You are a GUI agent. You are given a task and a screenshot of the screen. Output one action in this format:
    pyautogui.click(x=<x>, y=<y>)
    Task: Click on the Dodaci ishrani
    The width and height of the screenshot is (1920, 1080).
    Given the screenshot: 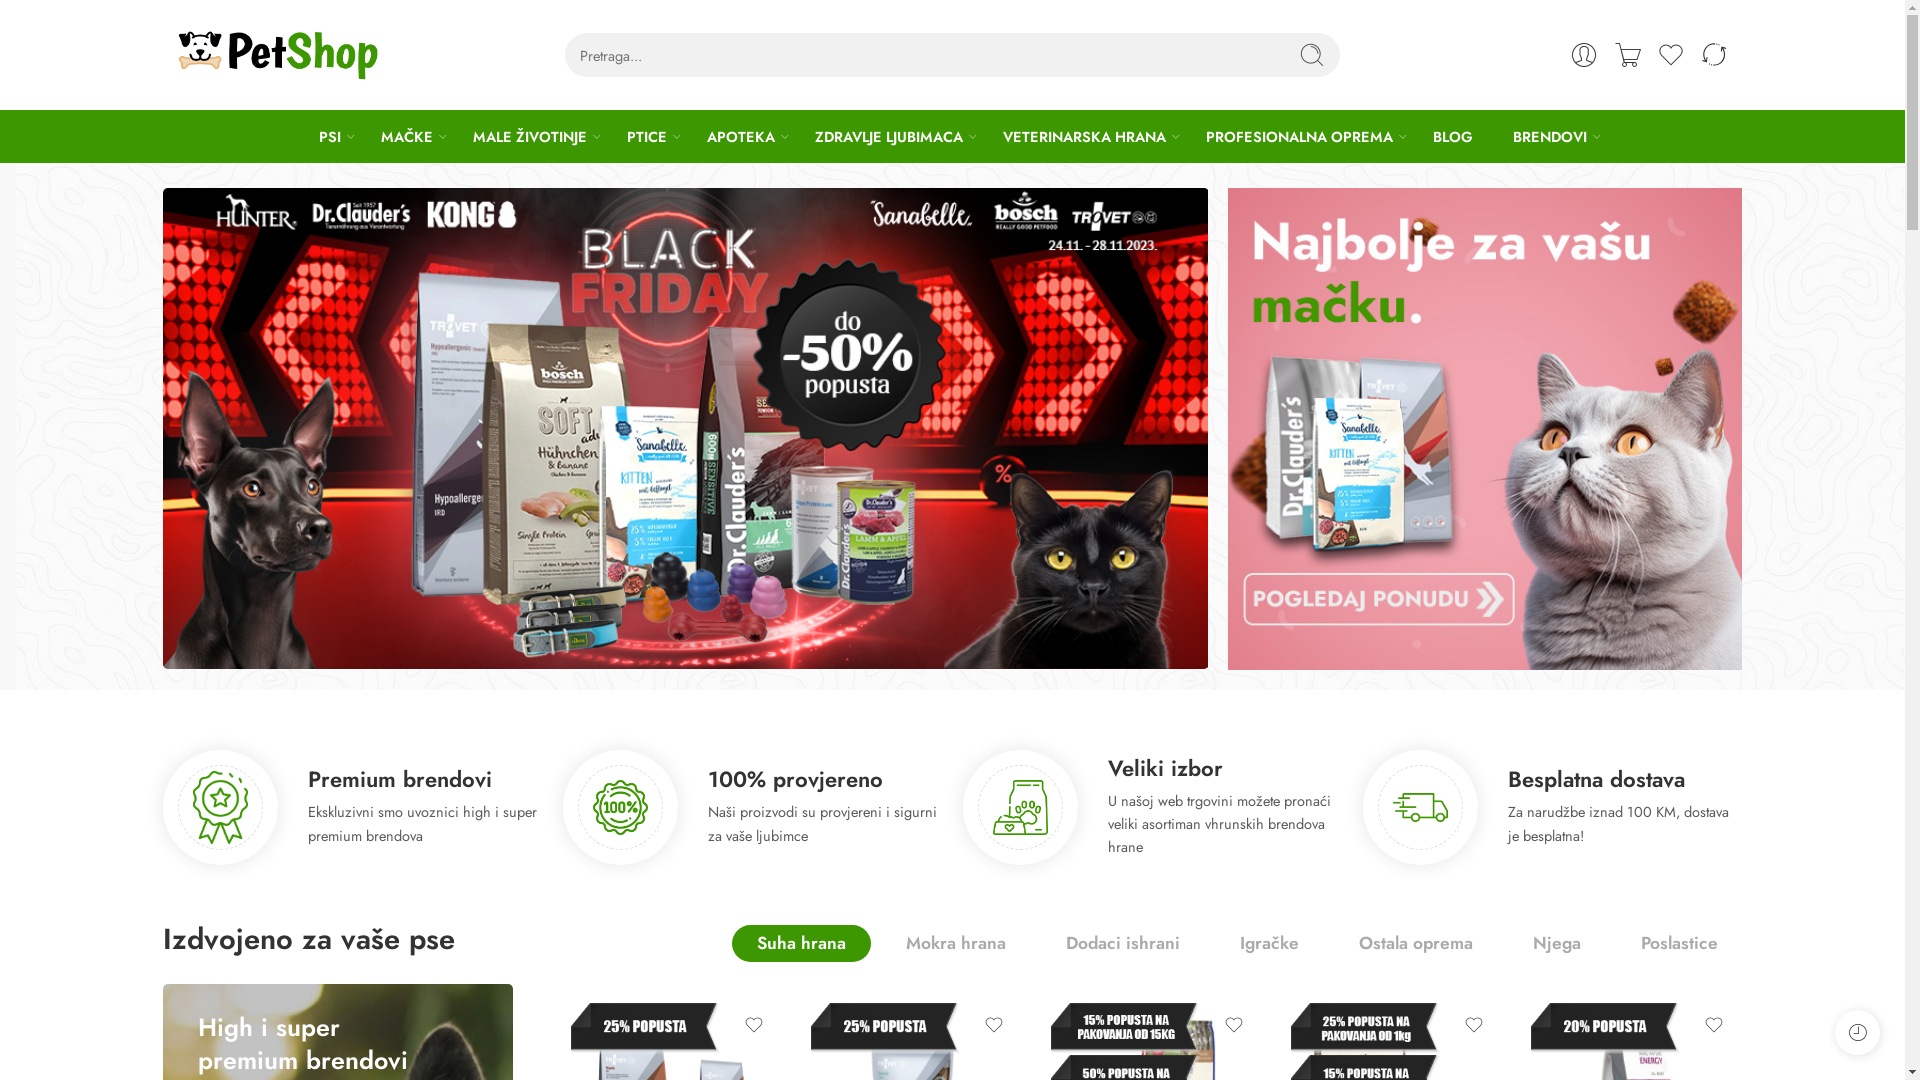 What is the action you would take?
    pyautogui.click(x=1122, y=944)
    